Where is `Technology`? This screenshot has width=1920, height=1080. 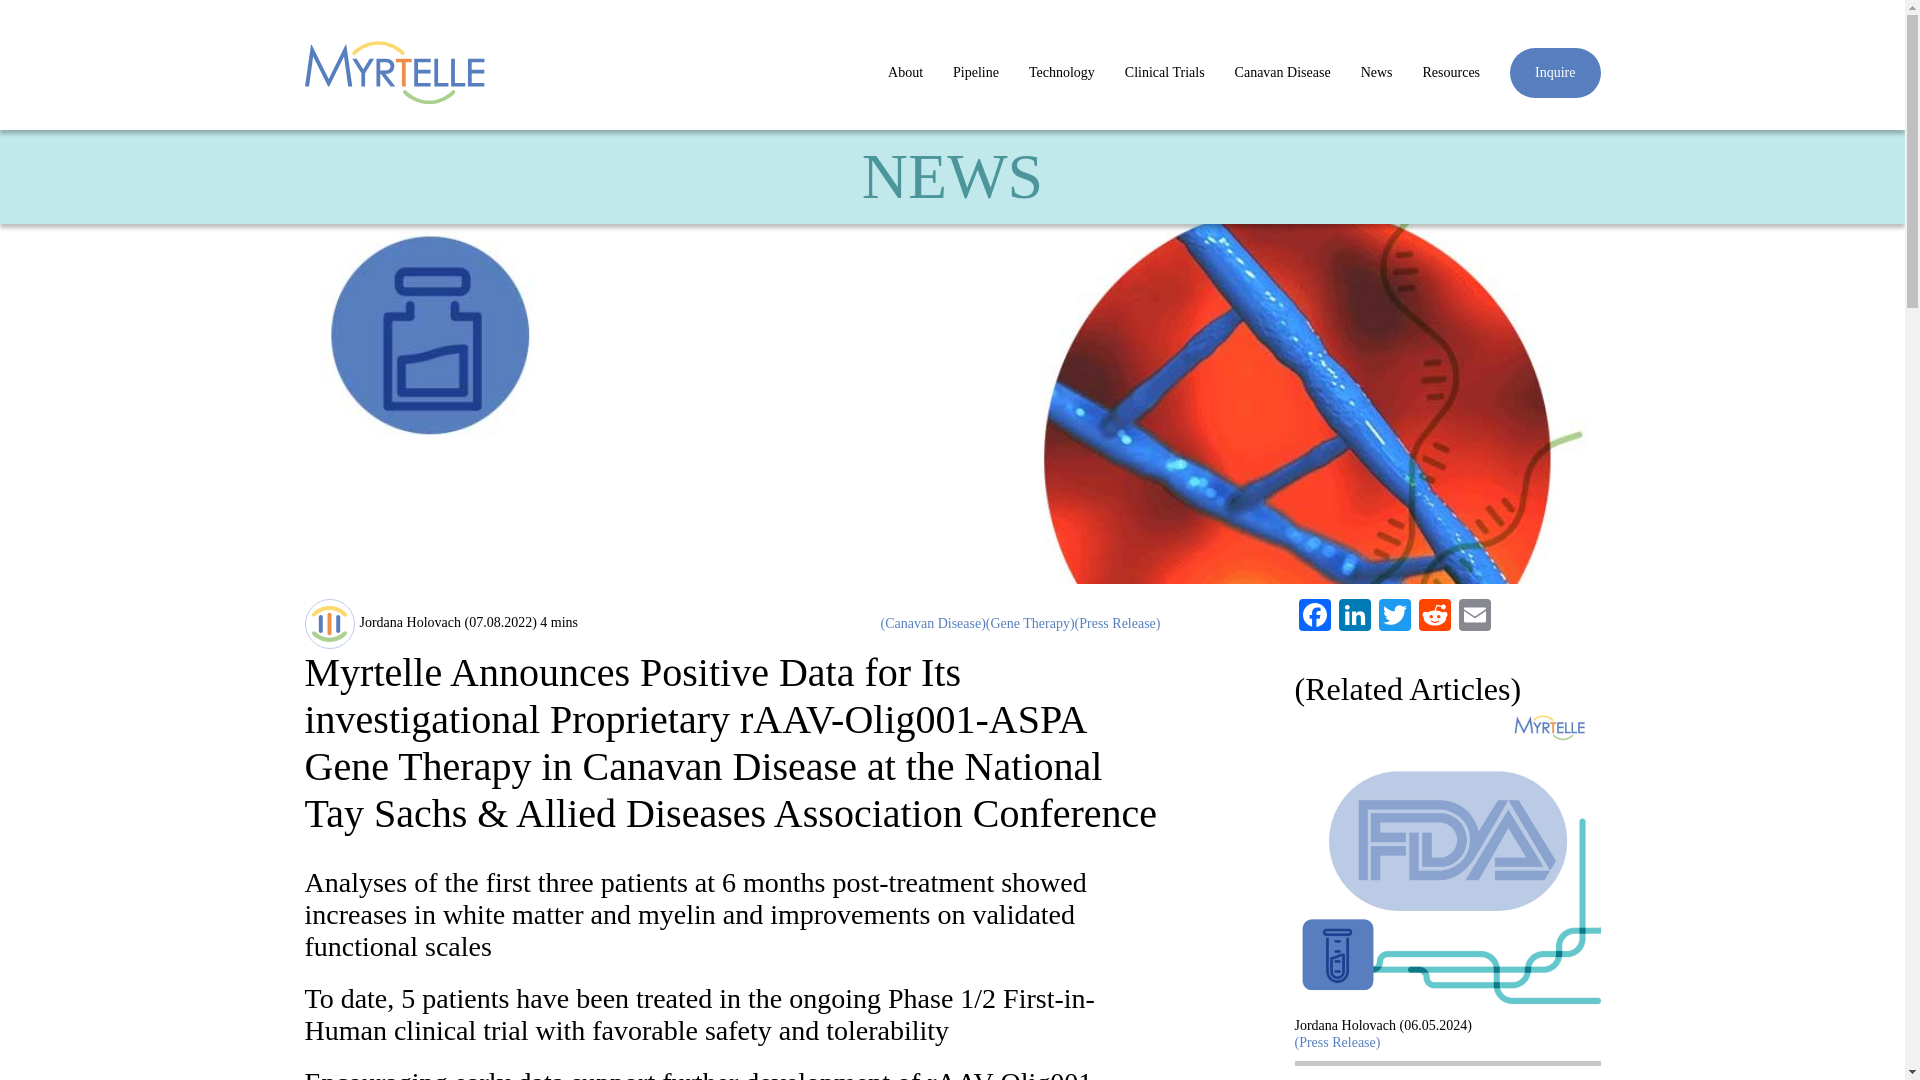
Technology is located at coordinates (1062, 72).